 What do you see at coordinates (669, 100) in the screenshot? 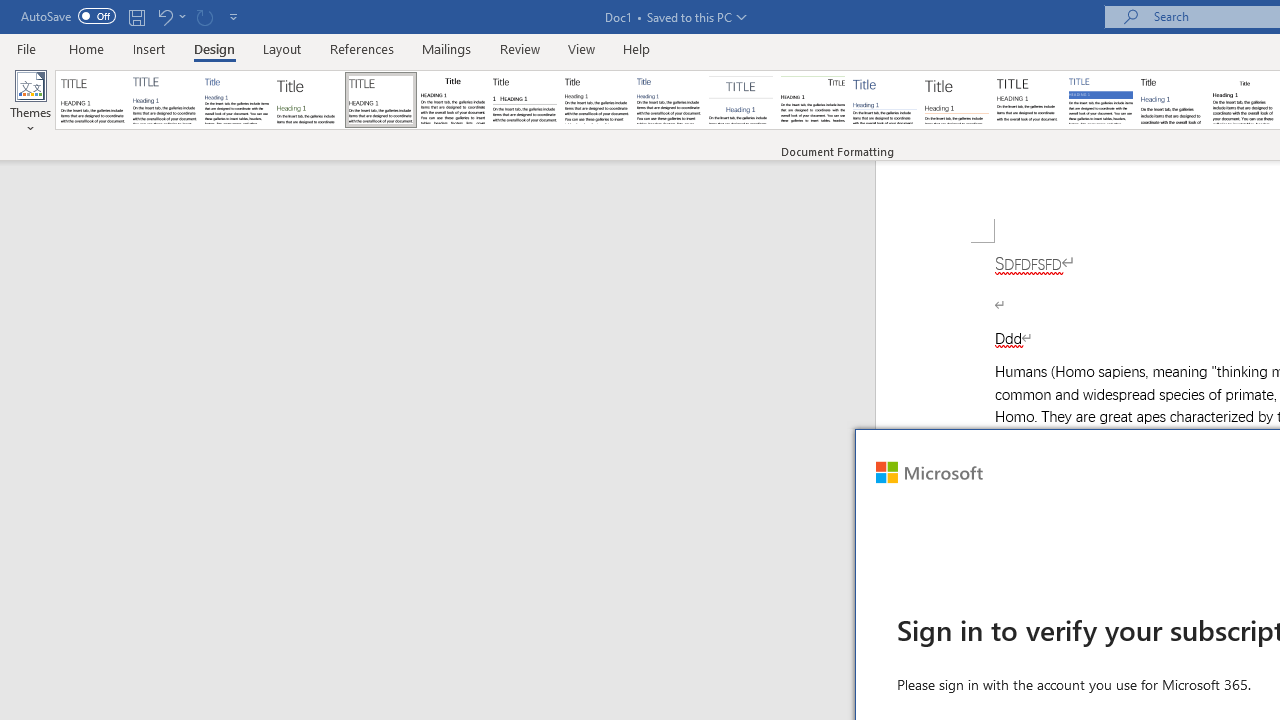
I see `Casual` at bounding box center [669, 100].